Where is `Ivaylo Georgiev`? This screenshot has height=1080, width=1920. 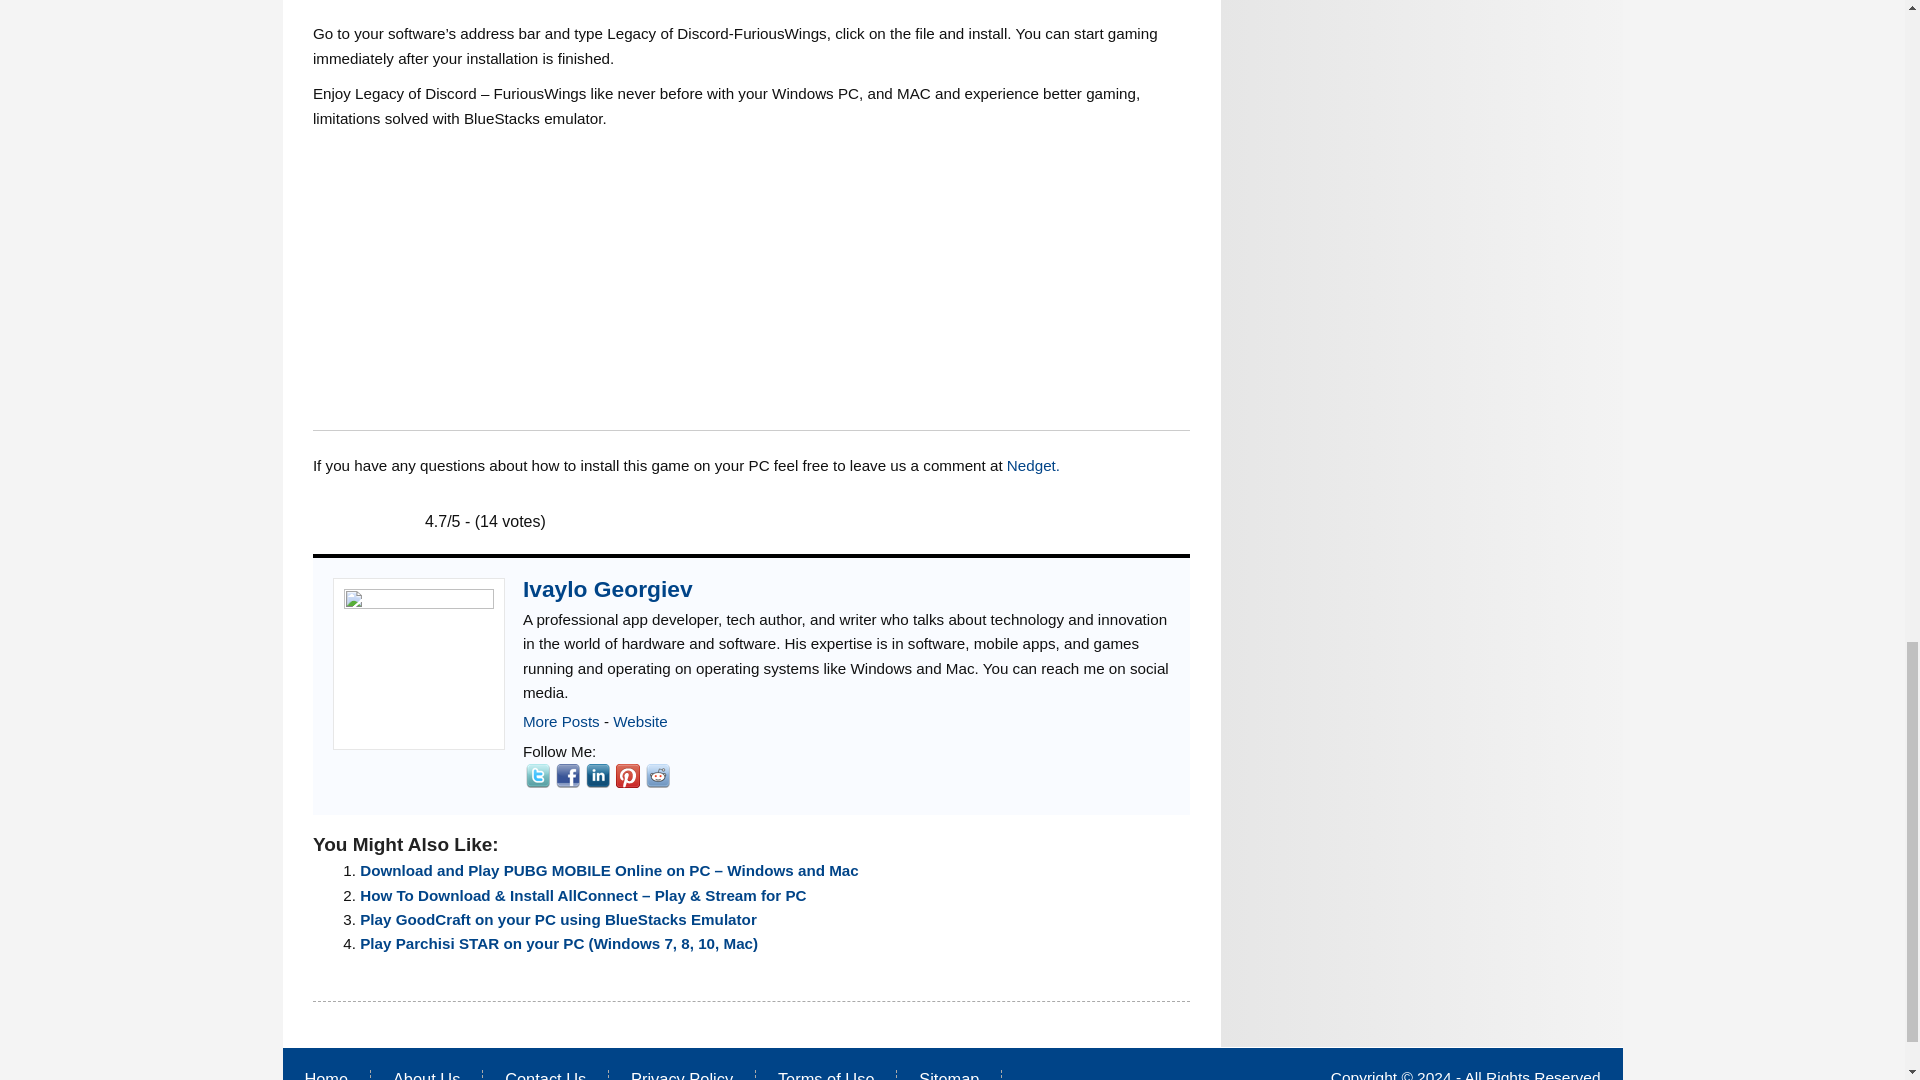 Ivaylo Georgiev is located at coordinates (608, 588).